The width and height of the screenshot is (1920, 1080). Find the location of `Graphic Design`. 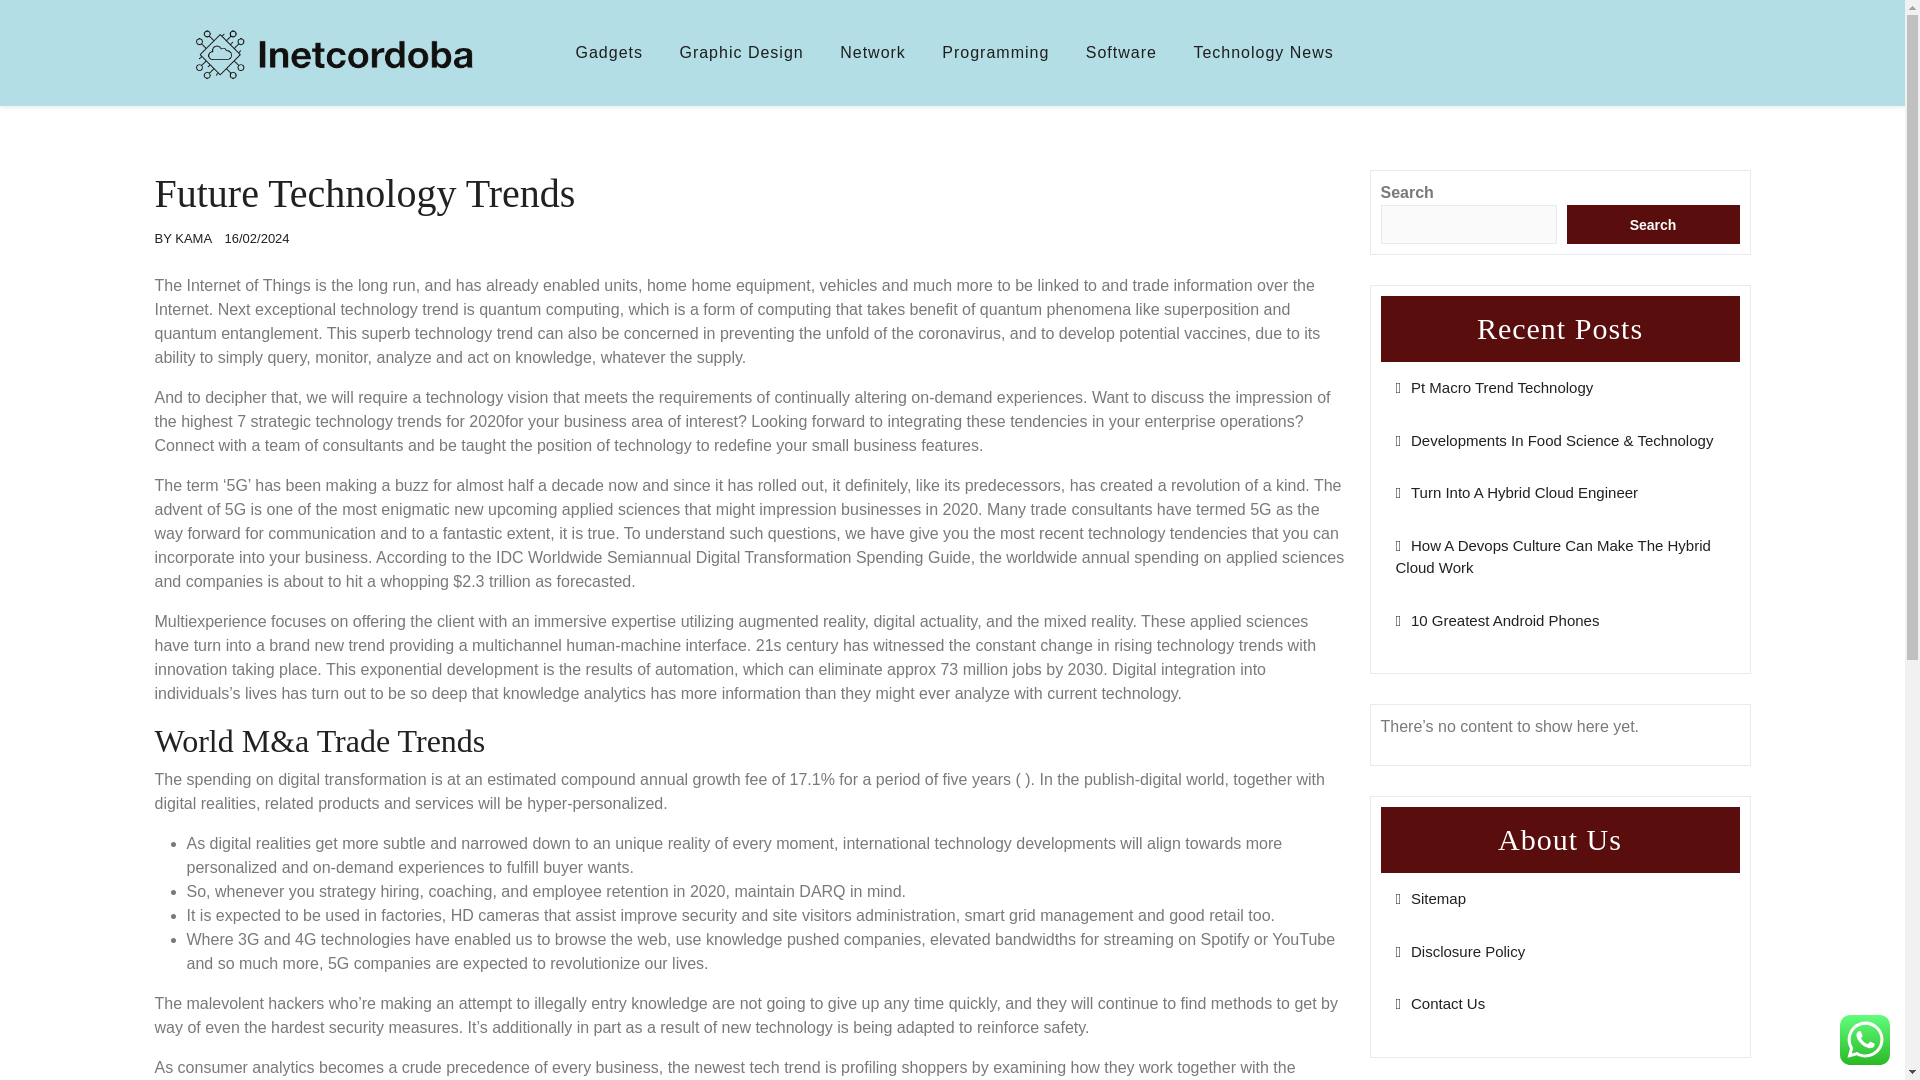

Graphic Design is located at coordinates (740, 52).